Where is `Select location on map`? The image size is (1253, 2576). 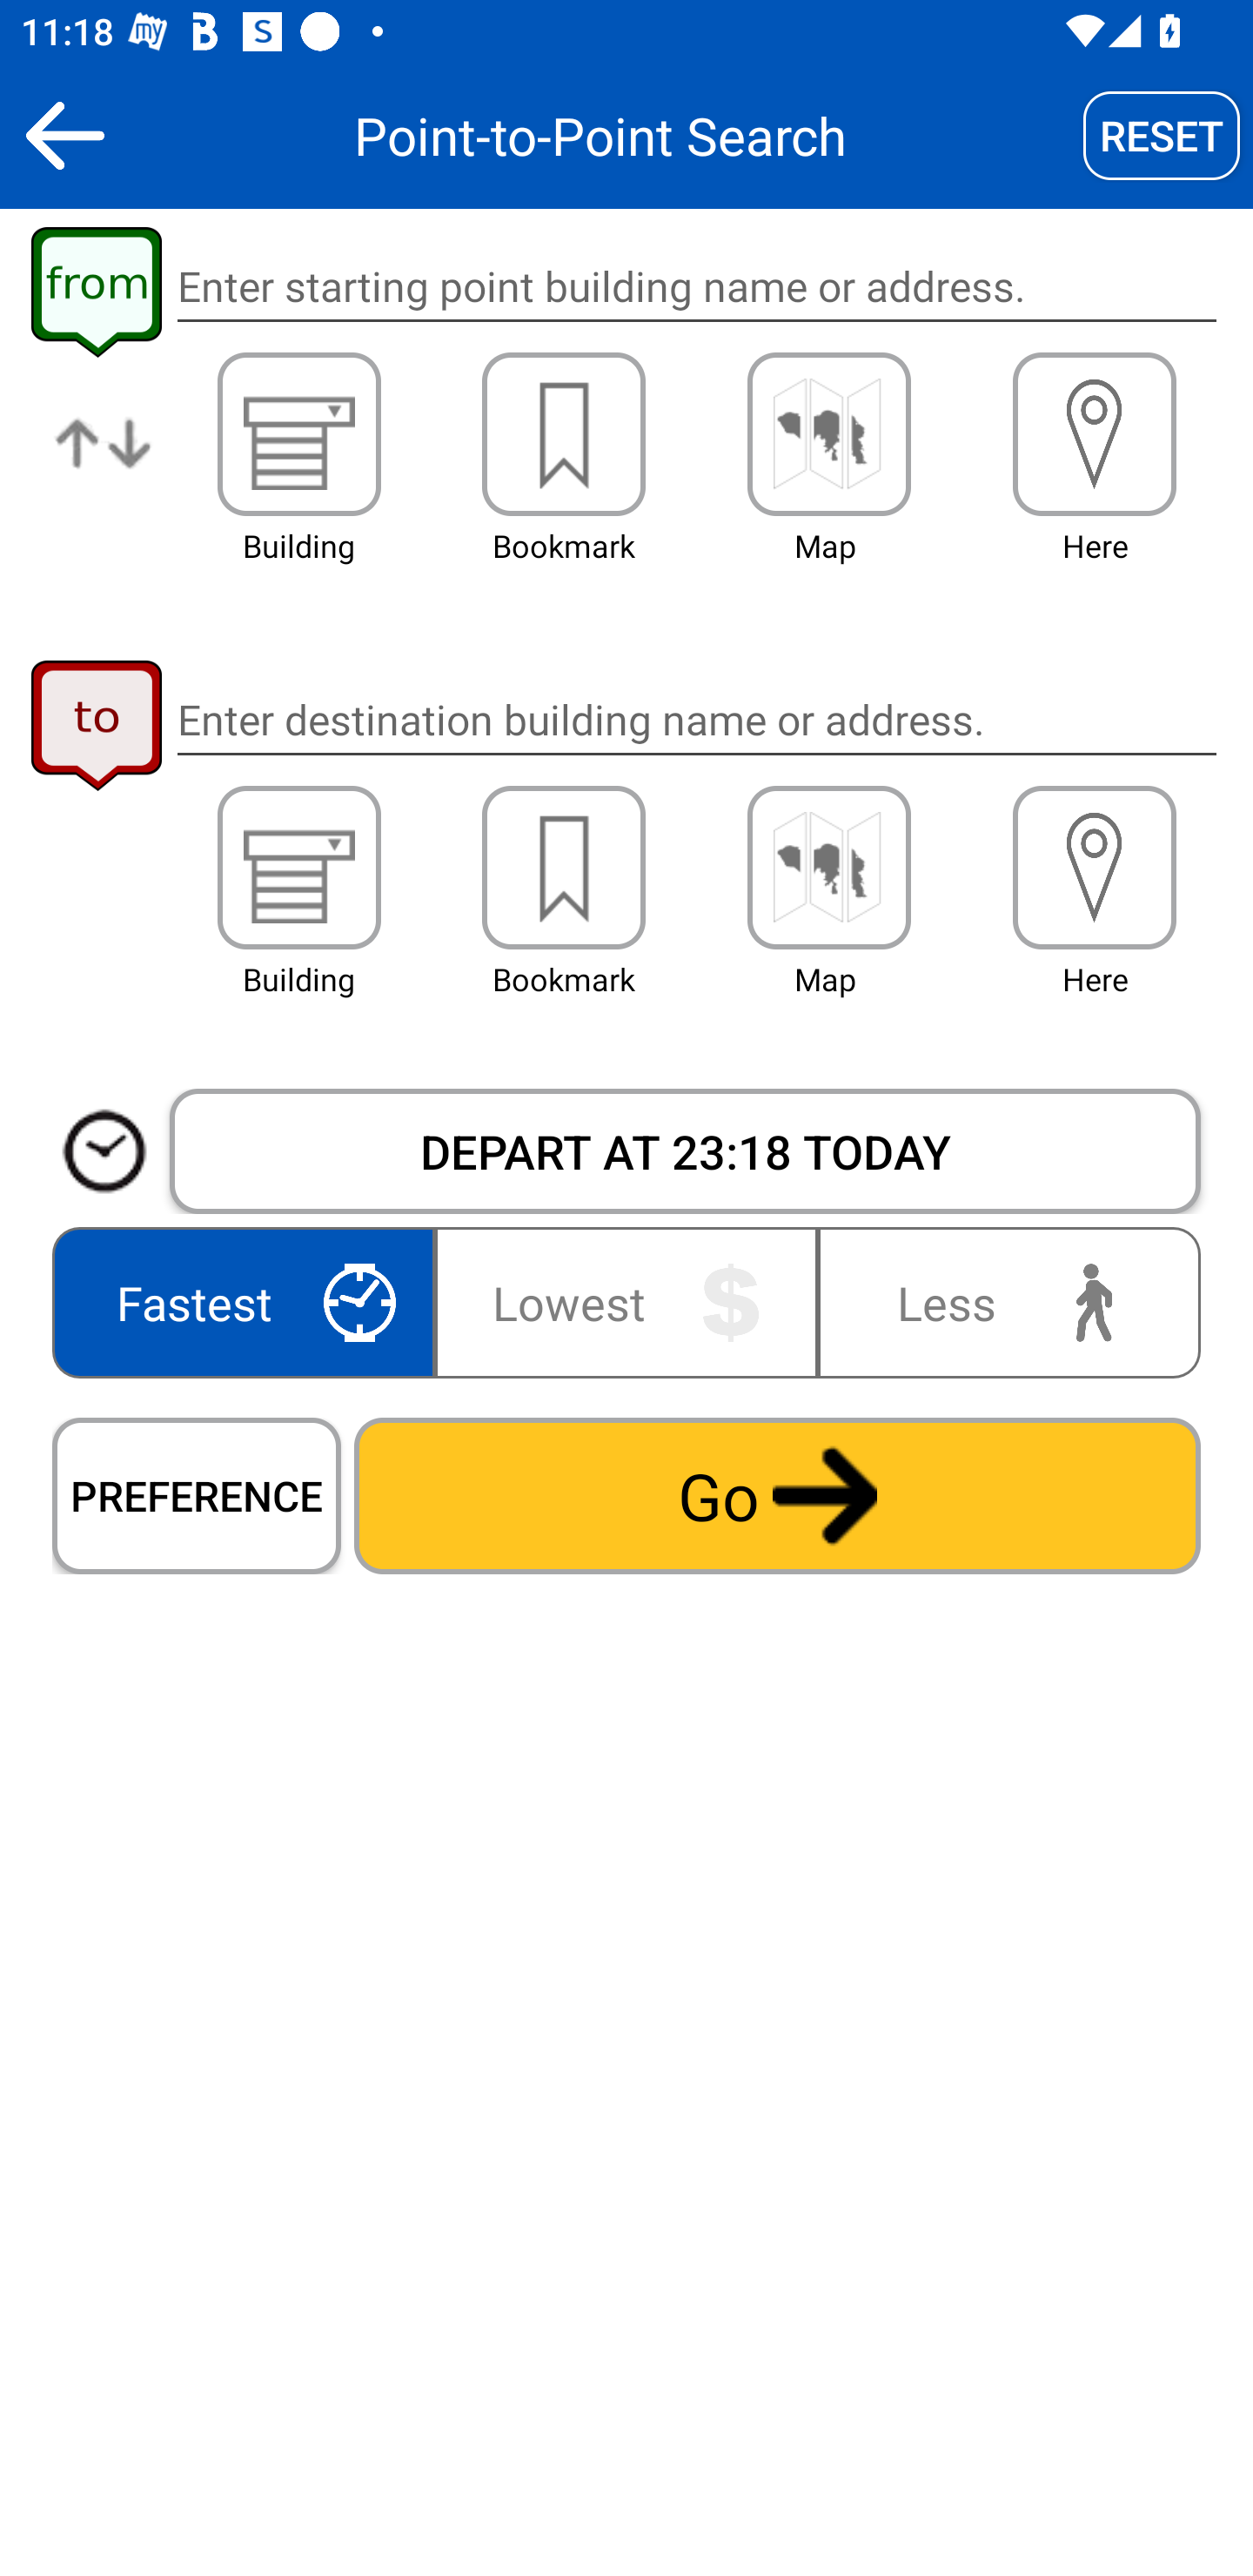 Select location on map is located at coordinates (828, 868).